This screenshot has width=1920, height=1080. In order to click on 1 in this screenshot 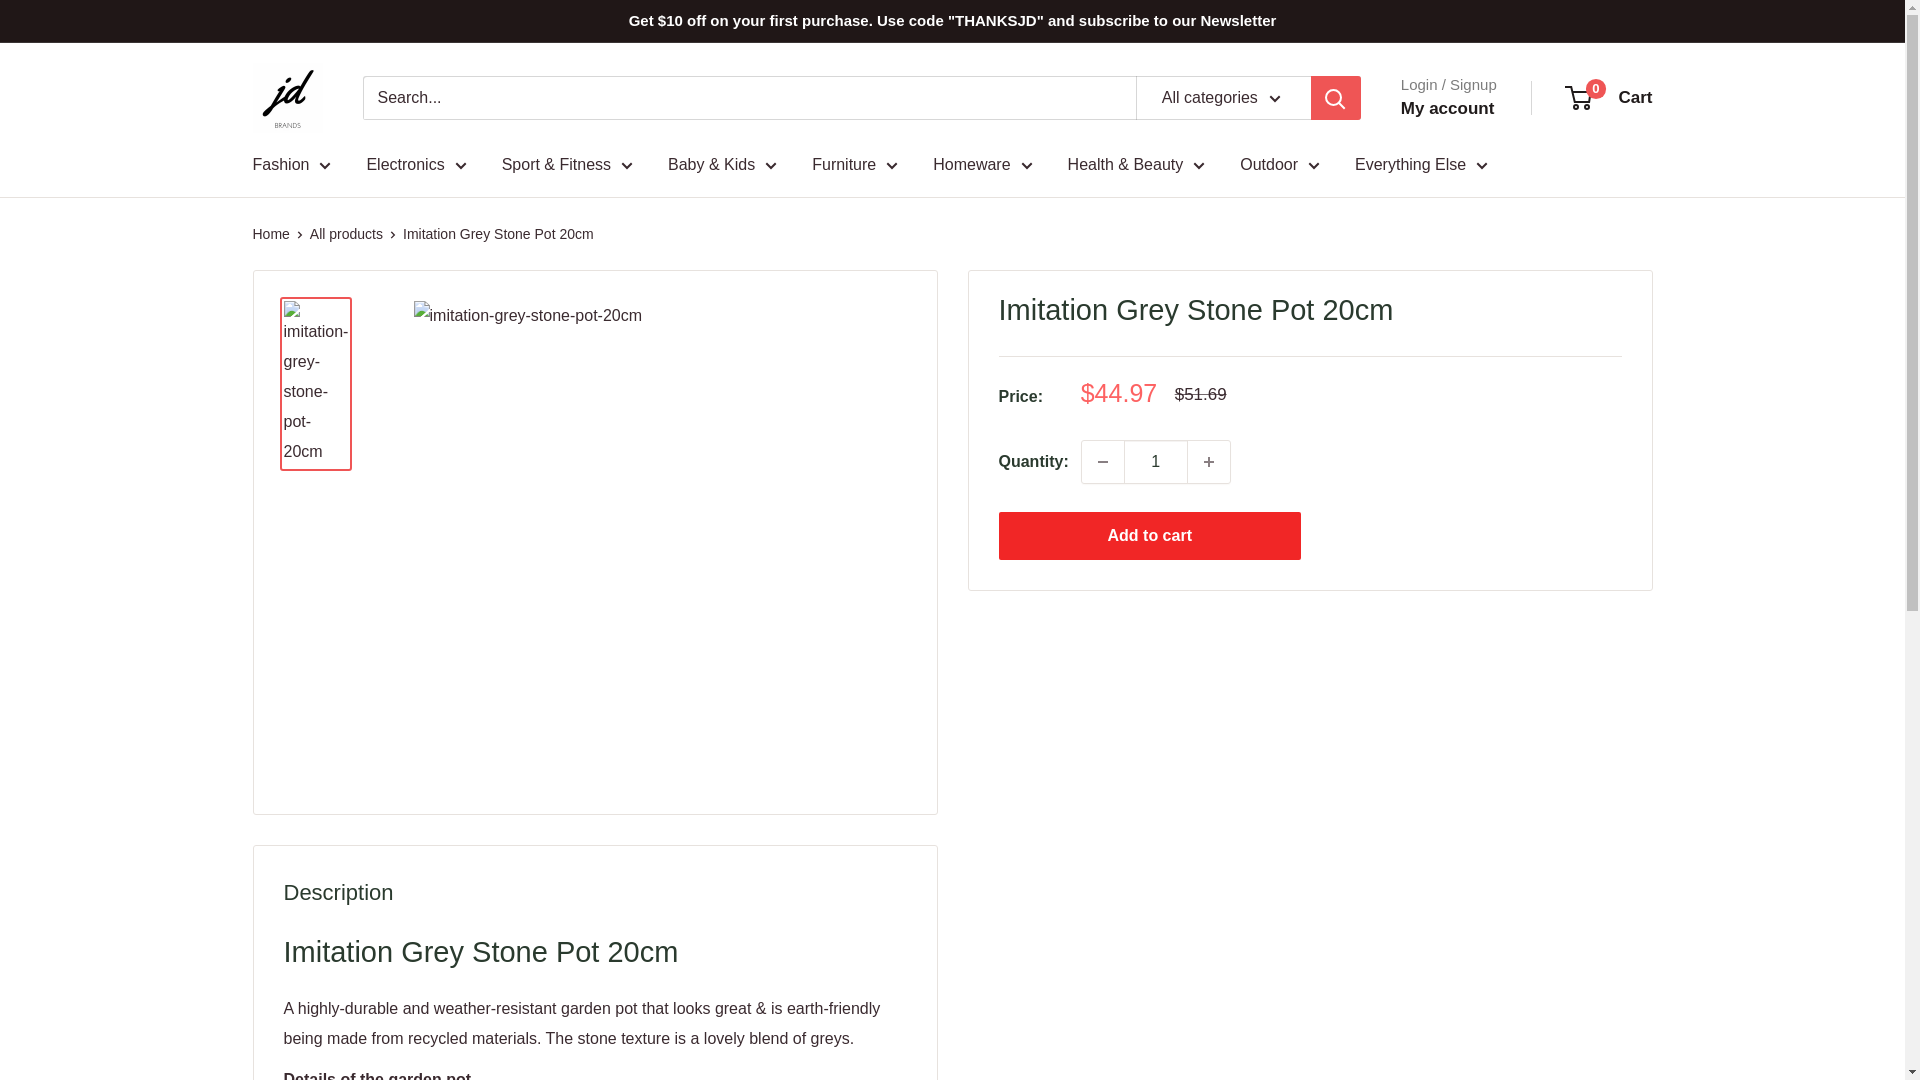, I will do `click(1156, 460)`.